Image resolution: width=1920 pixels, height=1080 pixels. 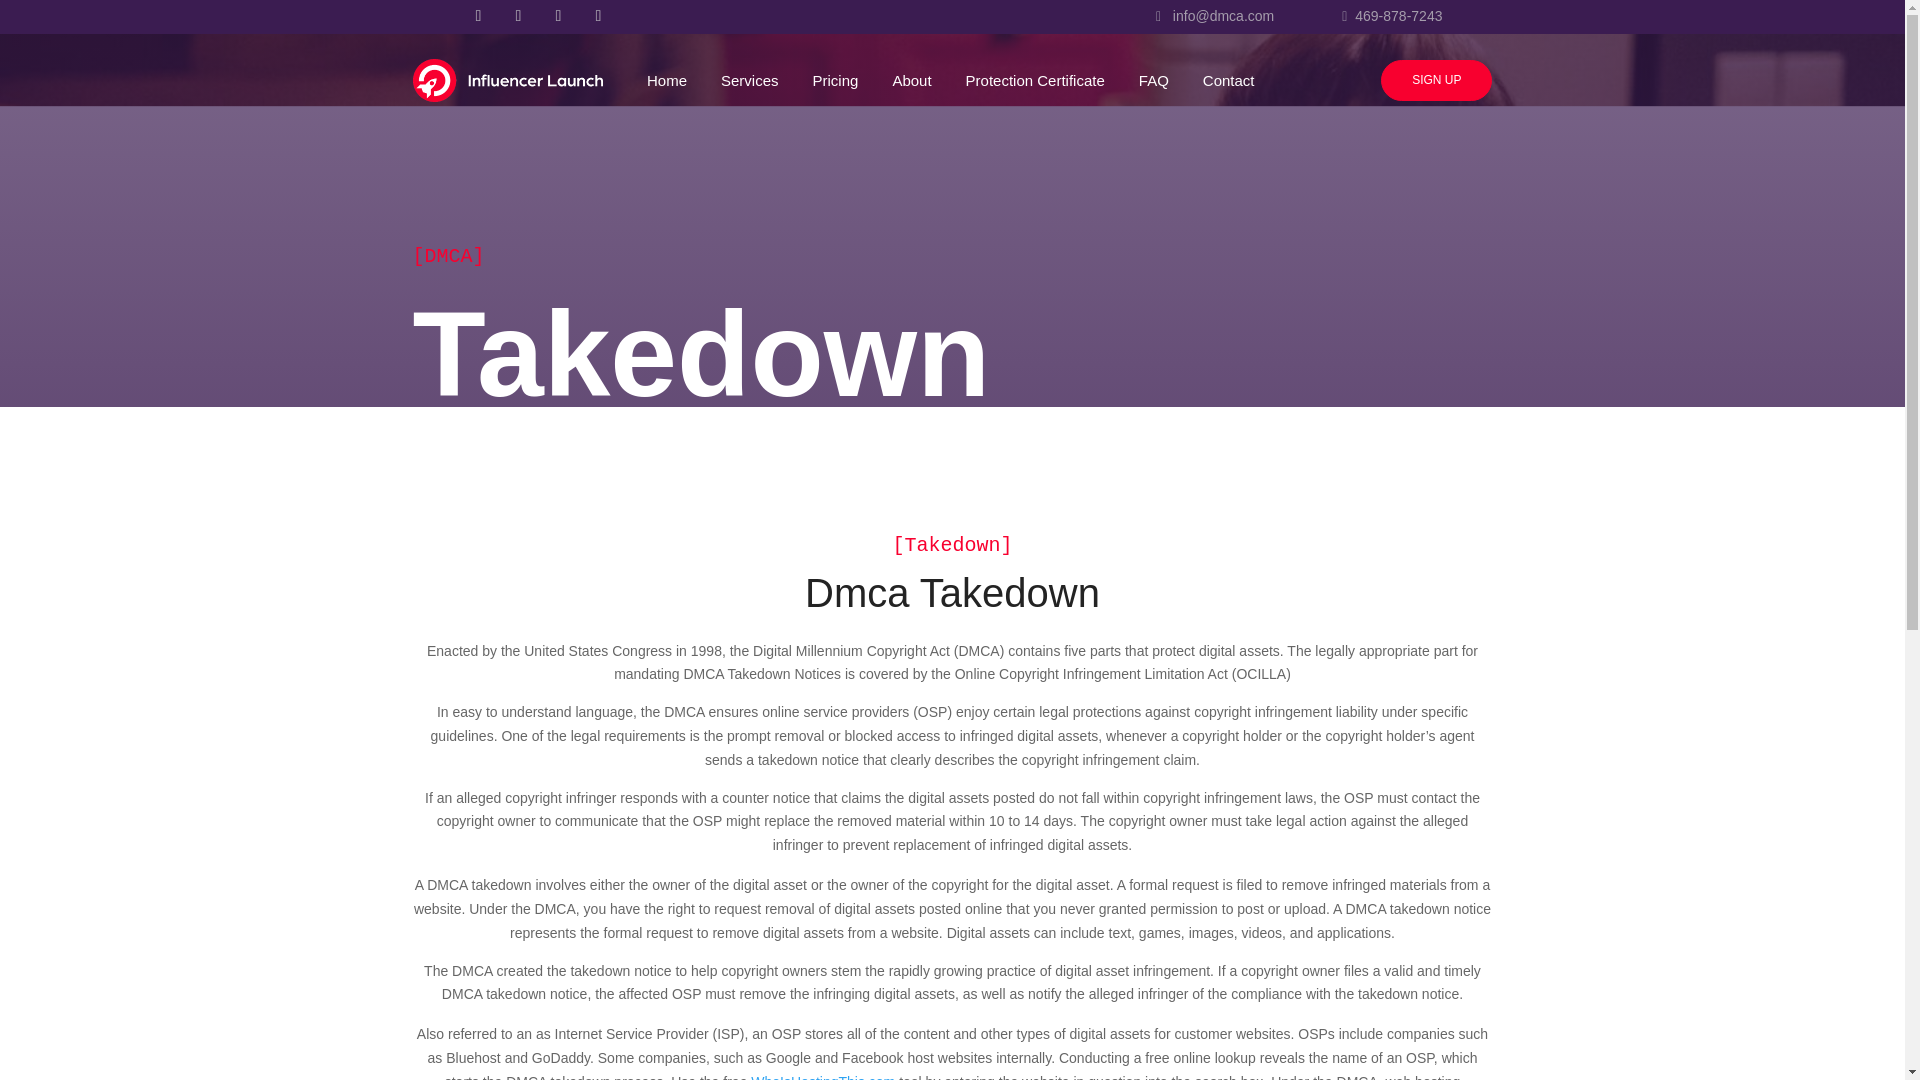 I want to click on Follow on Instagram, so click(x=558, y=16).